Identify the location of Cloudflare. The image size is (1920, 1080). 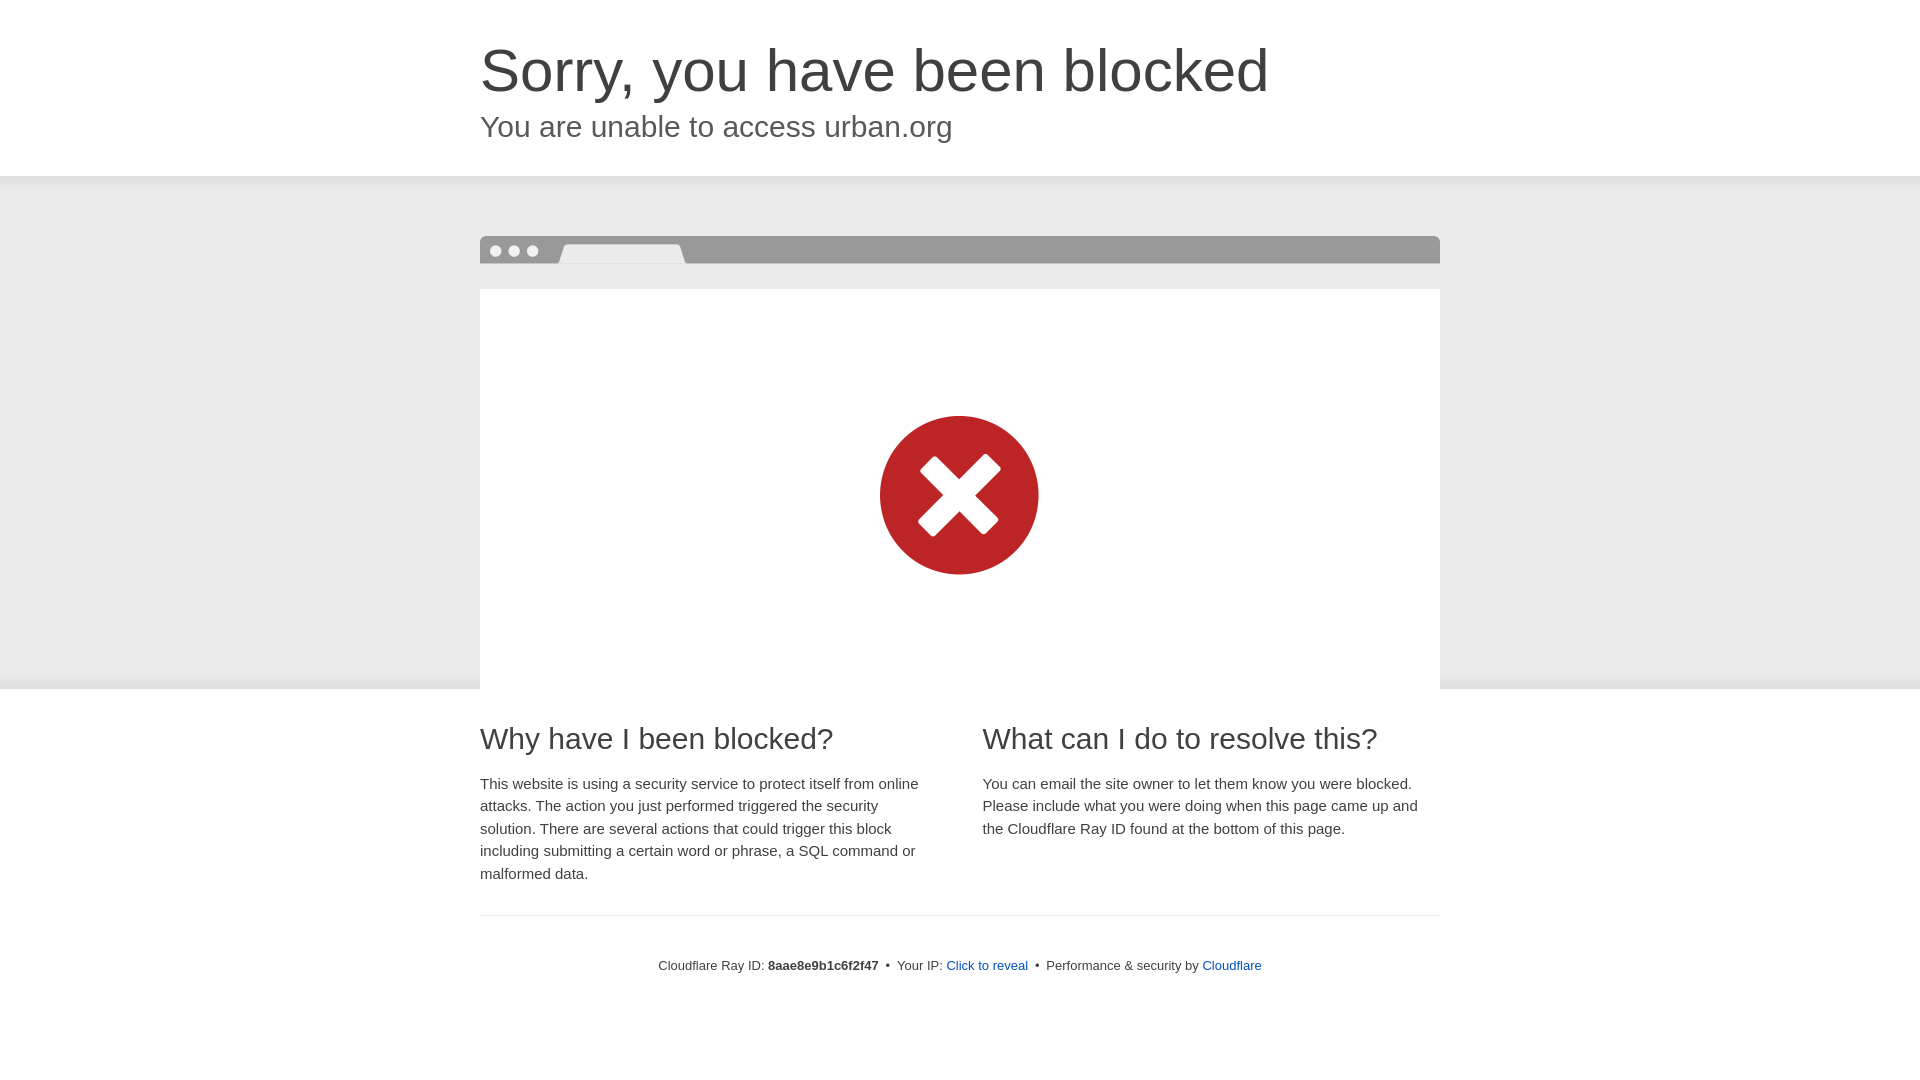
(1231, 965).